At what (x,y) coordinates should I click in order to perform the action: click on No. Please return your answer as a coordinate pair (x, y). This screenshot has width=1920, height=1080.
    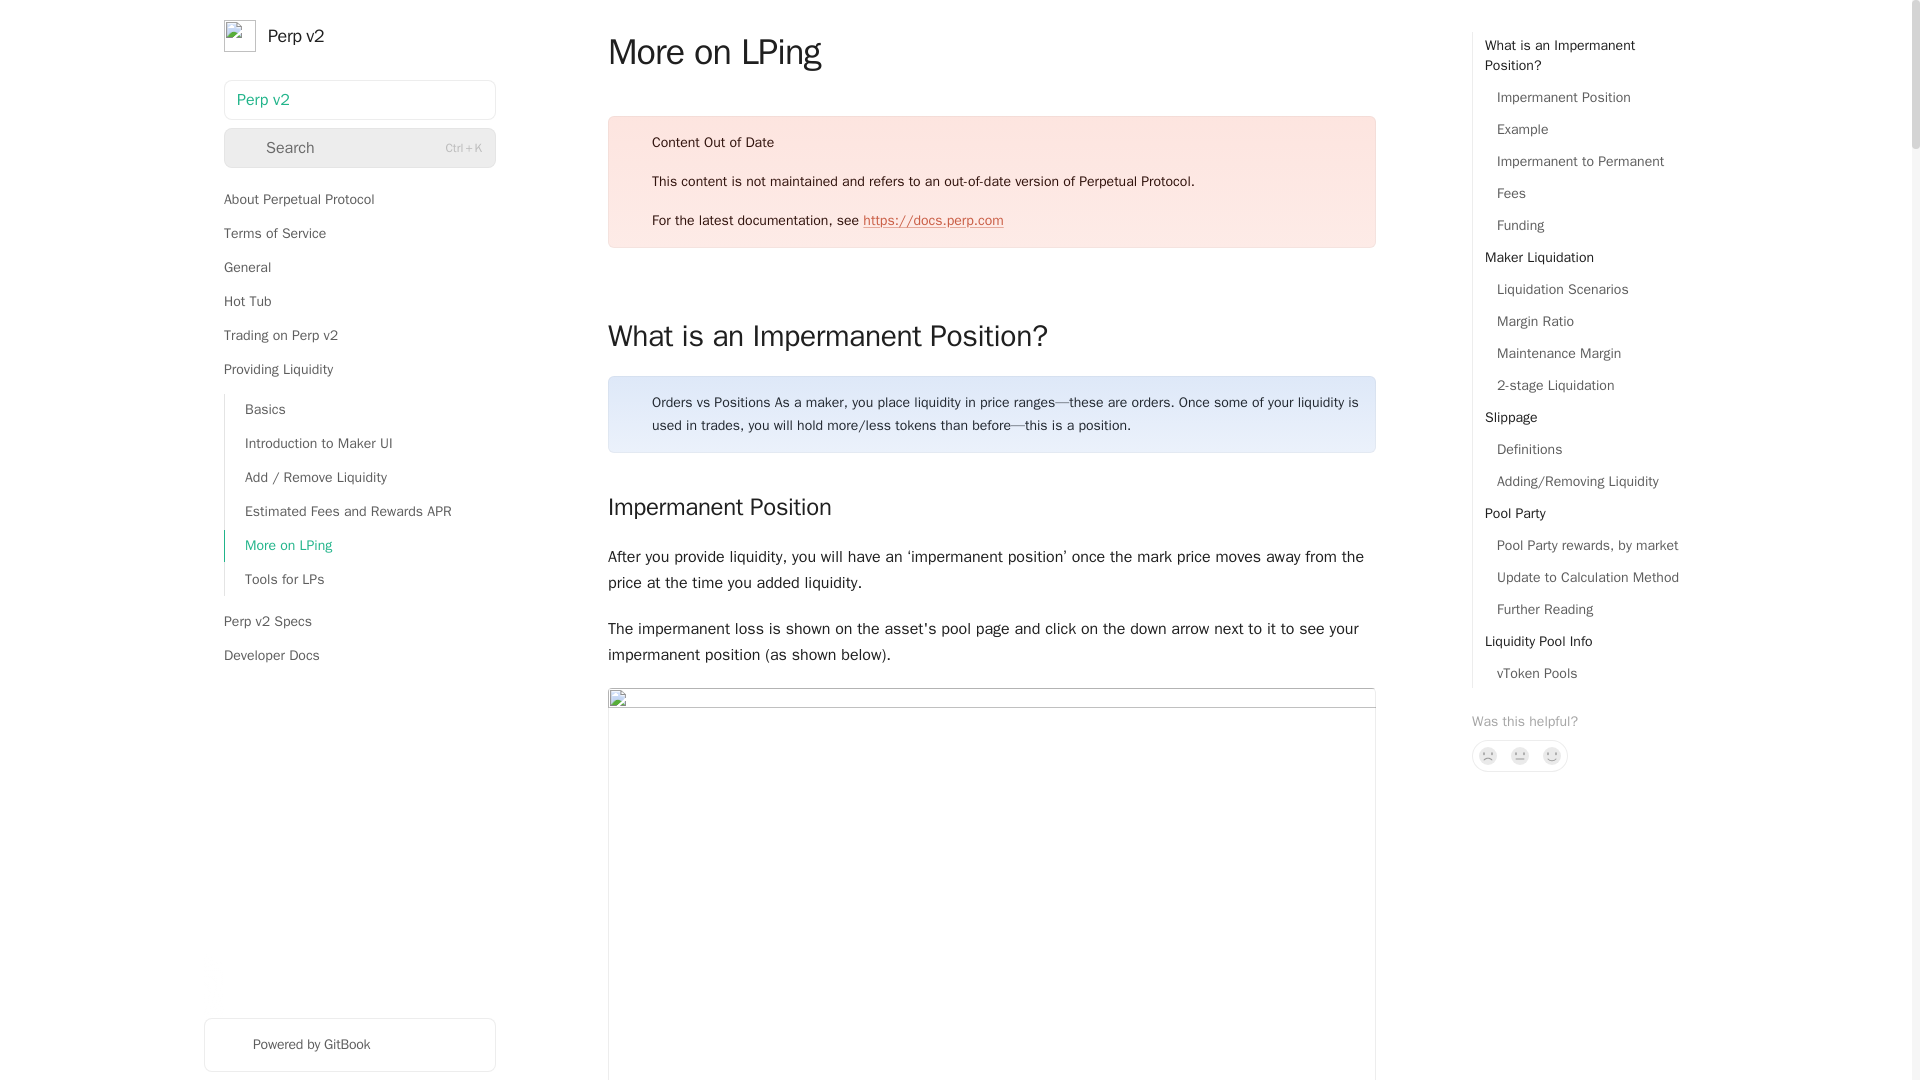
    Looking at the image, I should click on (1488, 756).